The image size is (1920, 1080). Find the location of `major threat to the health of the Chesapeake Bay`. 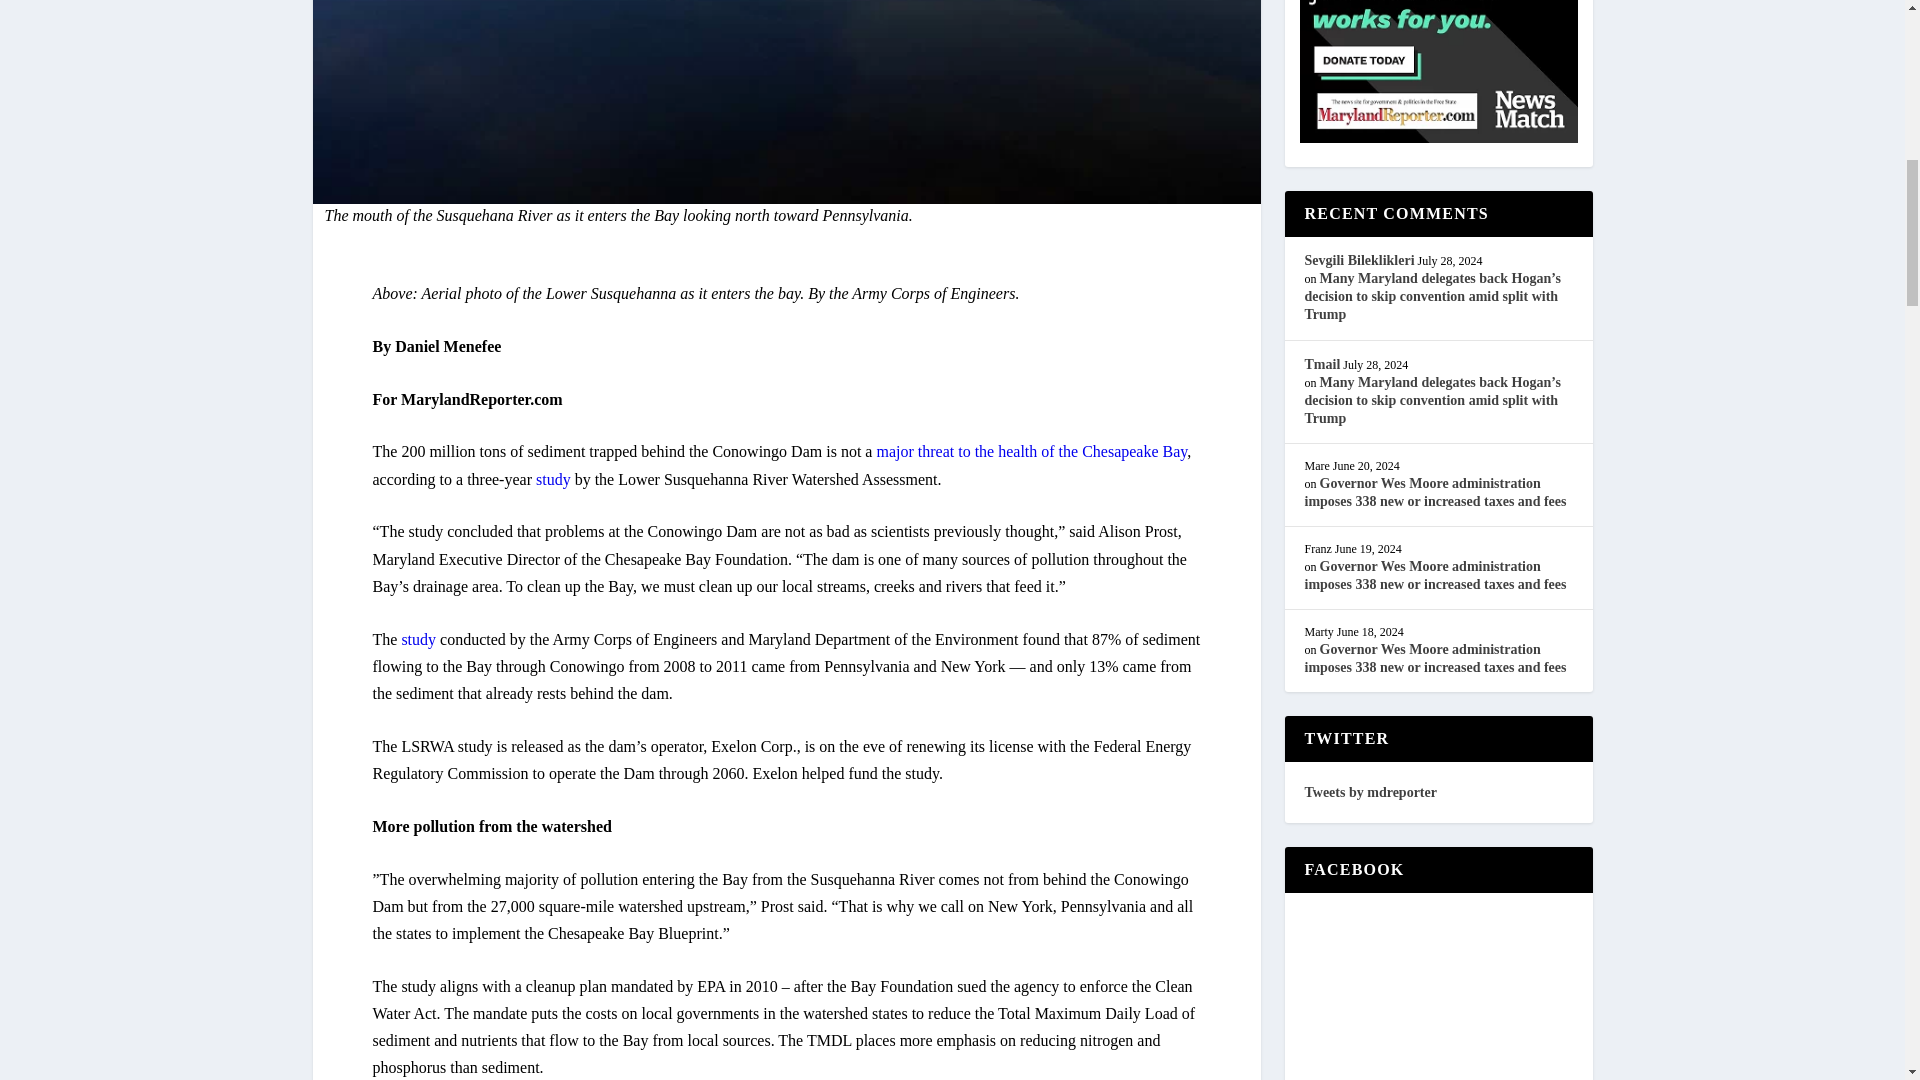

major threat to the health of the Chesapeake Bay is located at coordinates (1030, 451).